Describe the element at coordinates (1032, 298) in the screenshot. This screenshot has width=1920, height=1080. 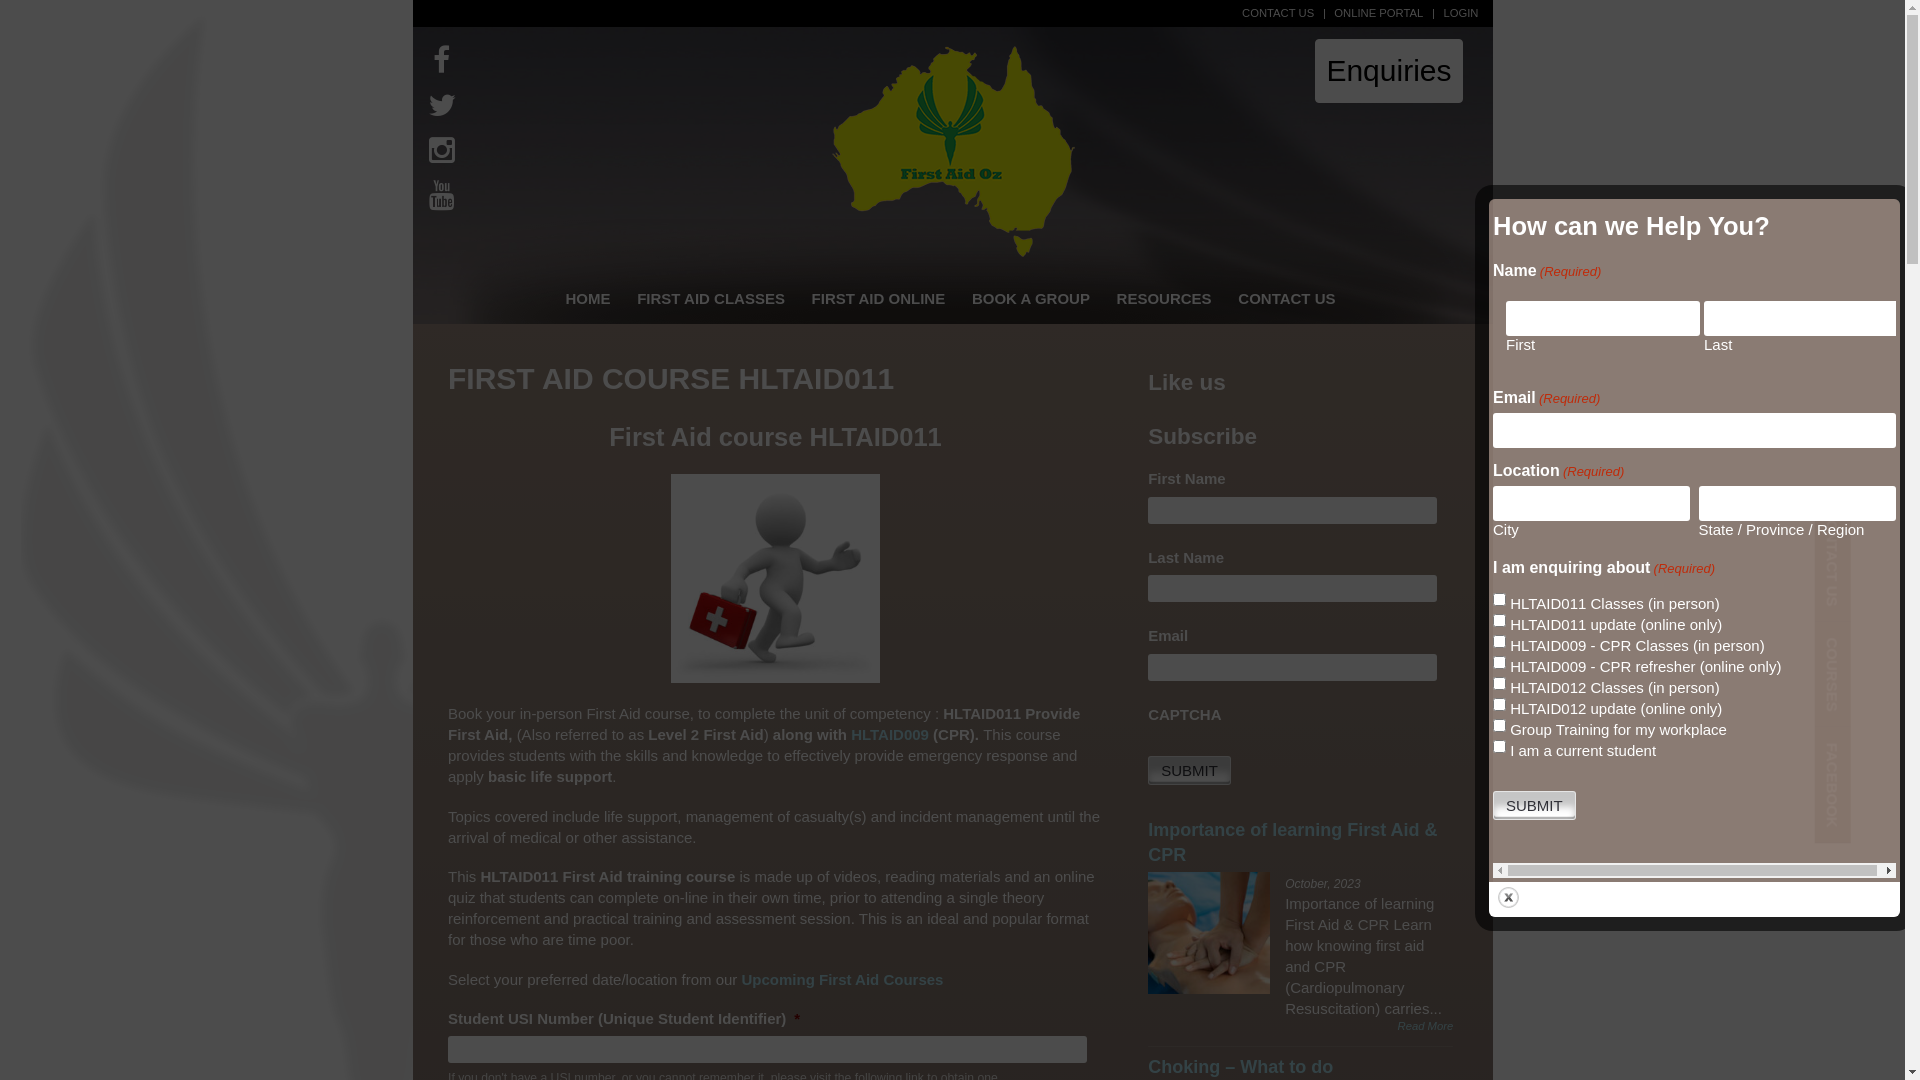
I see `BOOK A GROUP` at that location.